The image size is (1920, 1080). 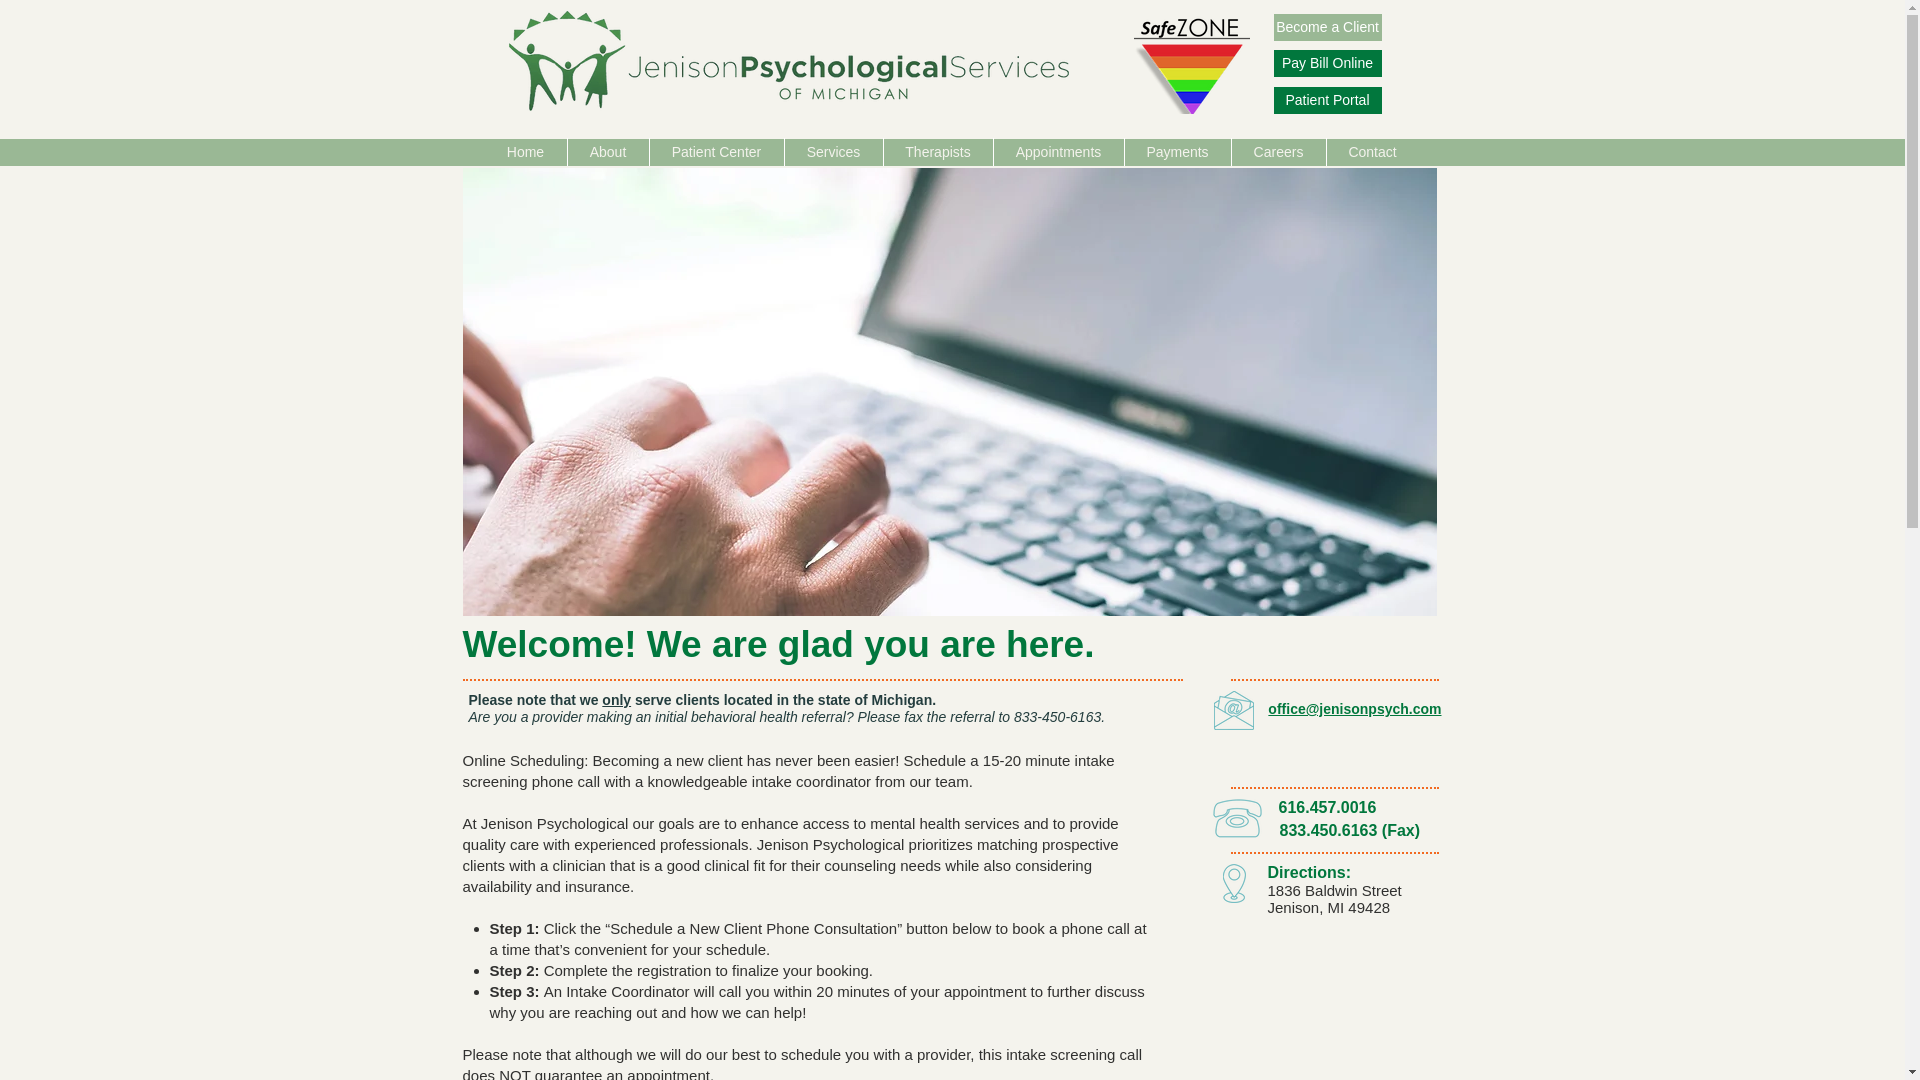 What do you see at coordinates (524, 152) in the screenshot?
I see `Home` at bounding box center [524, 152].